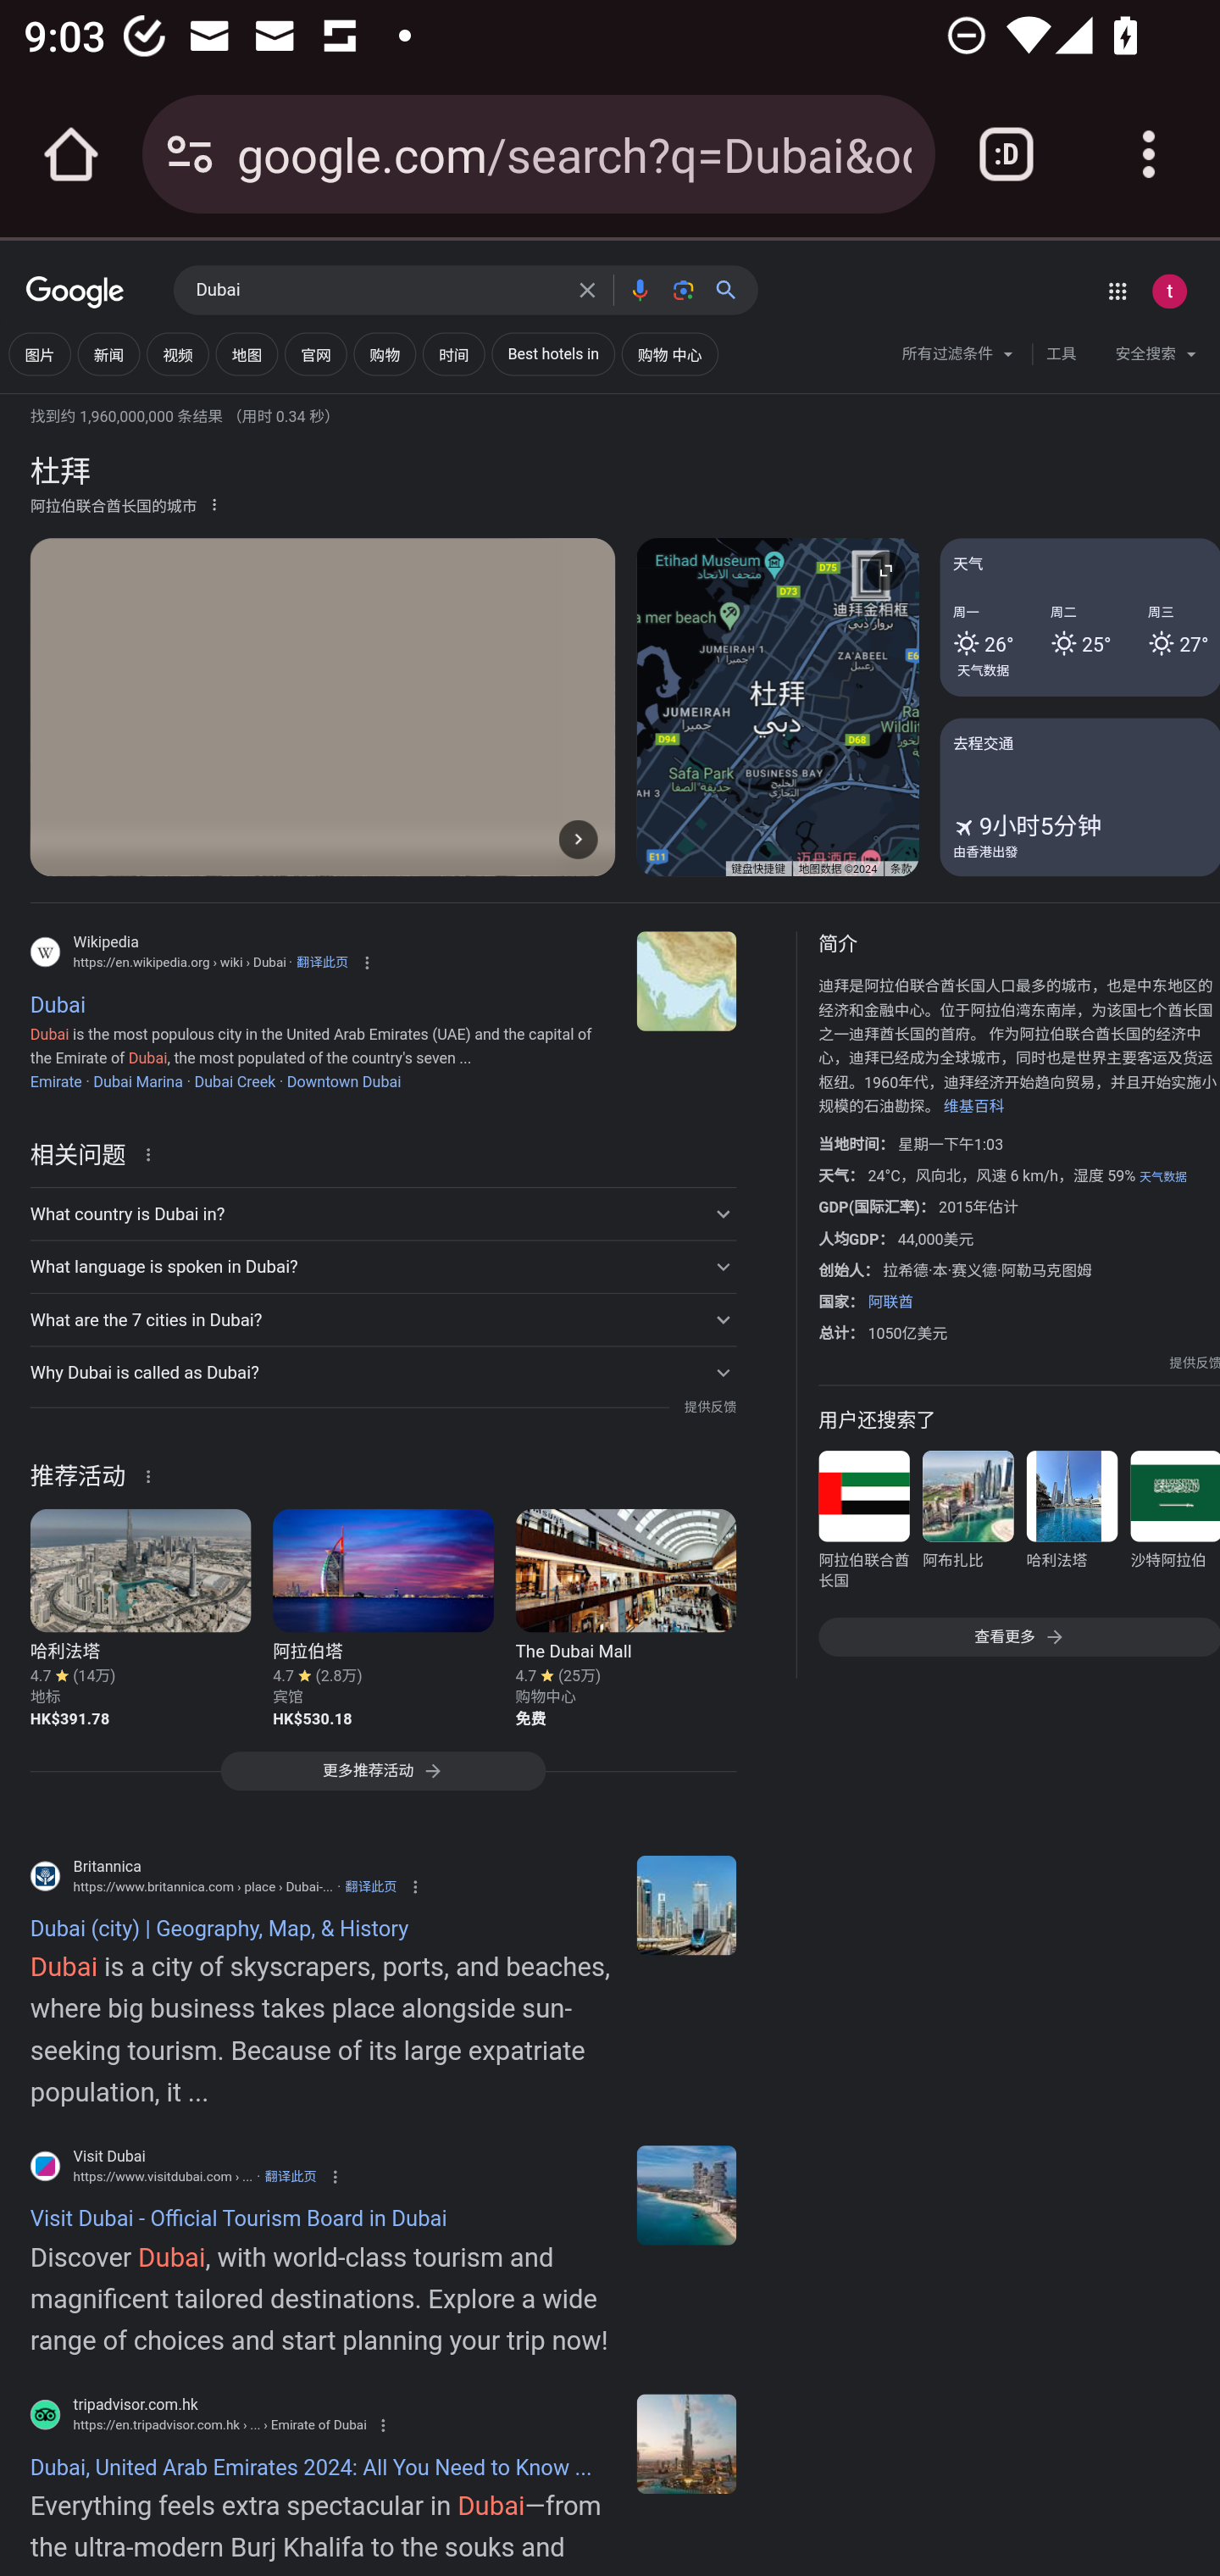  I want to click on 购物, so click(385, 354).